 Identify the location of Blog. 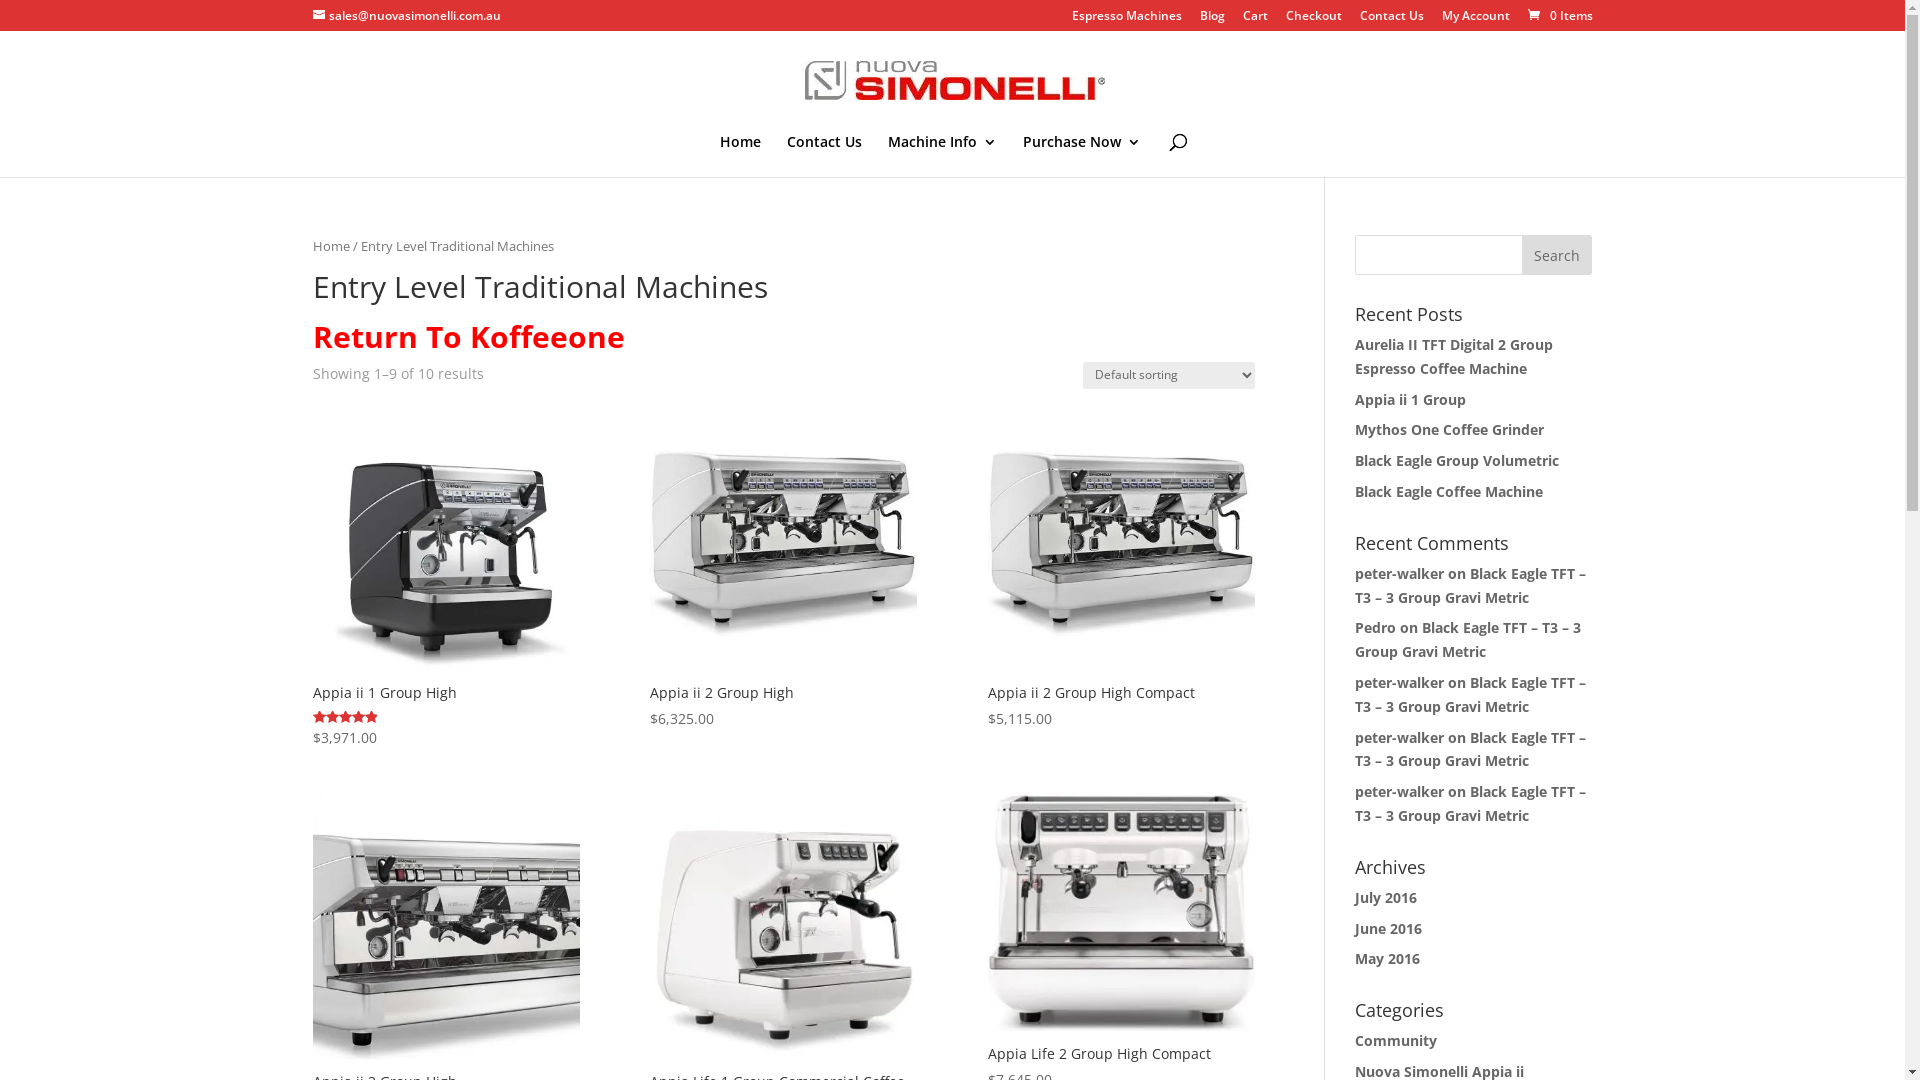
(1212, 20).